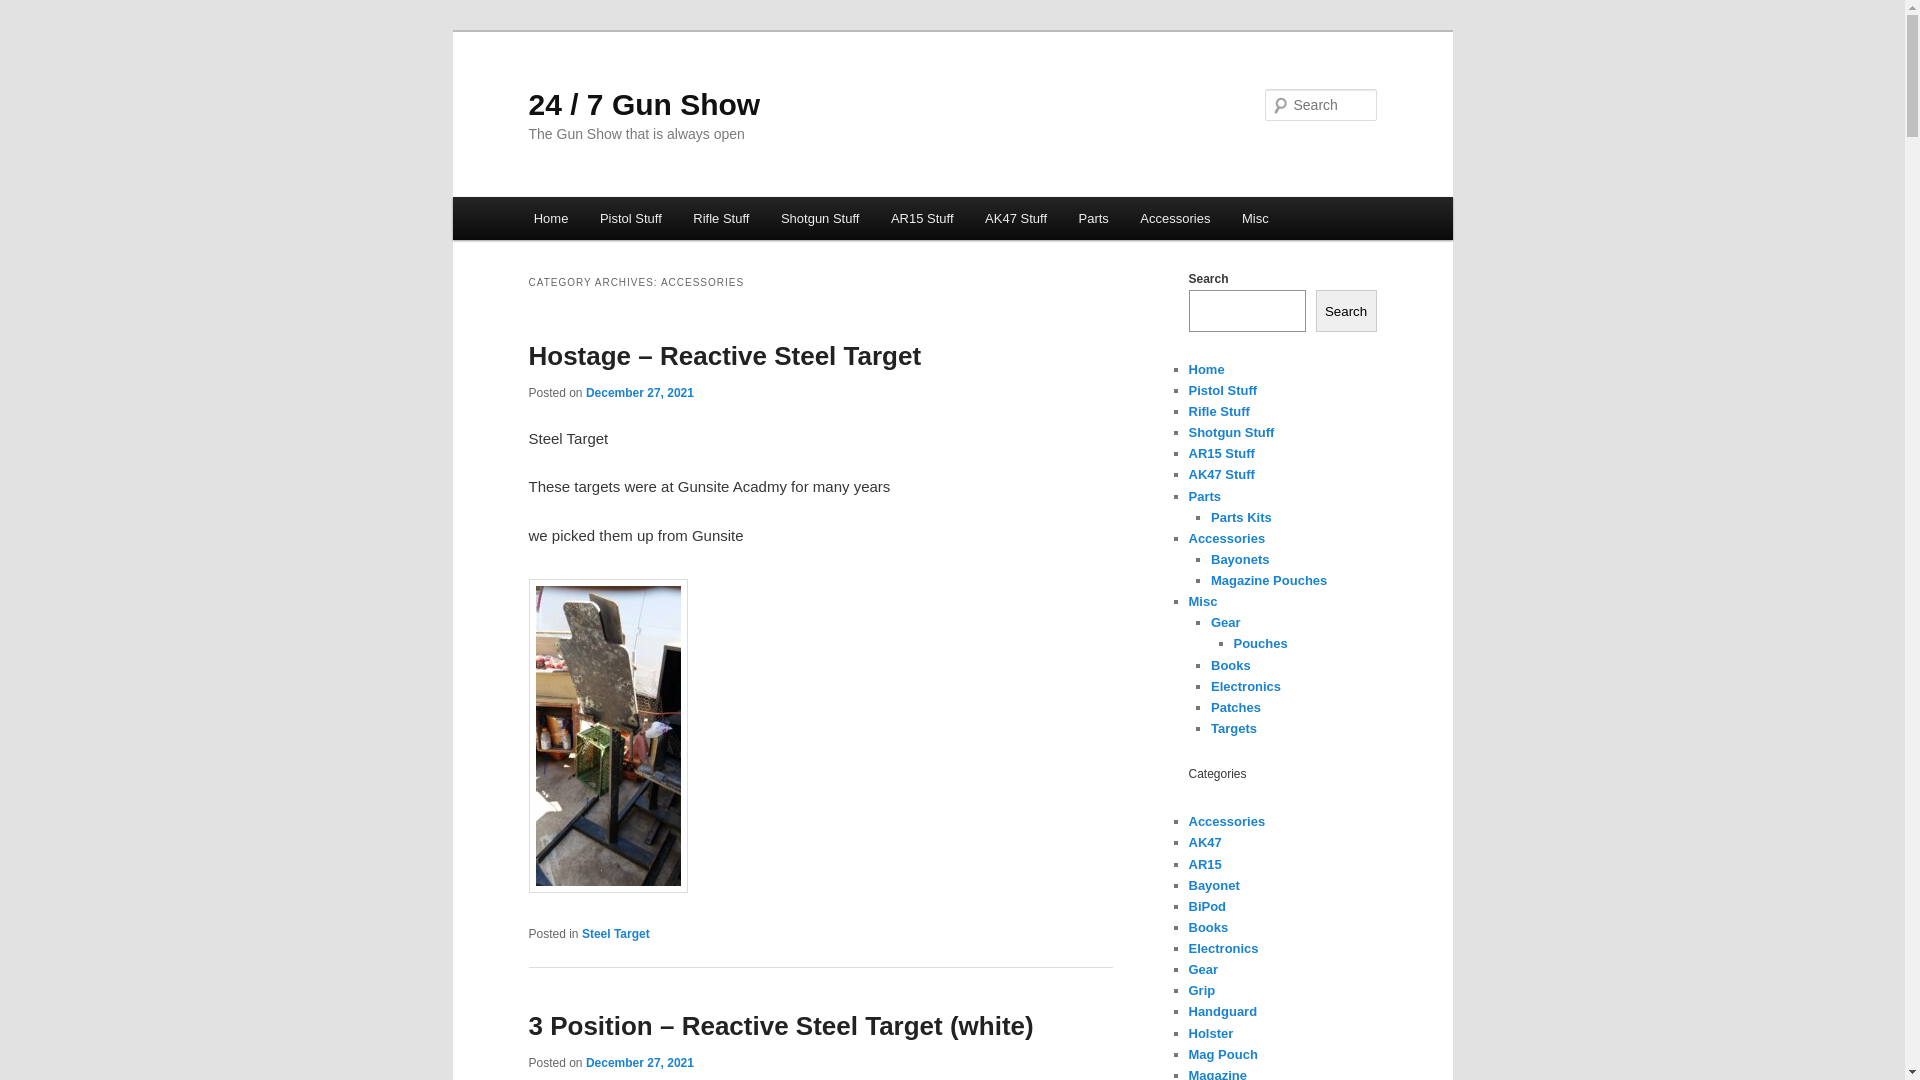  Describe the element at coordinates (1236, 708) in the screenshot. I see `Patches` at that location.